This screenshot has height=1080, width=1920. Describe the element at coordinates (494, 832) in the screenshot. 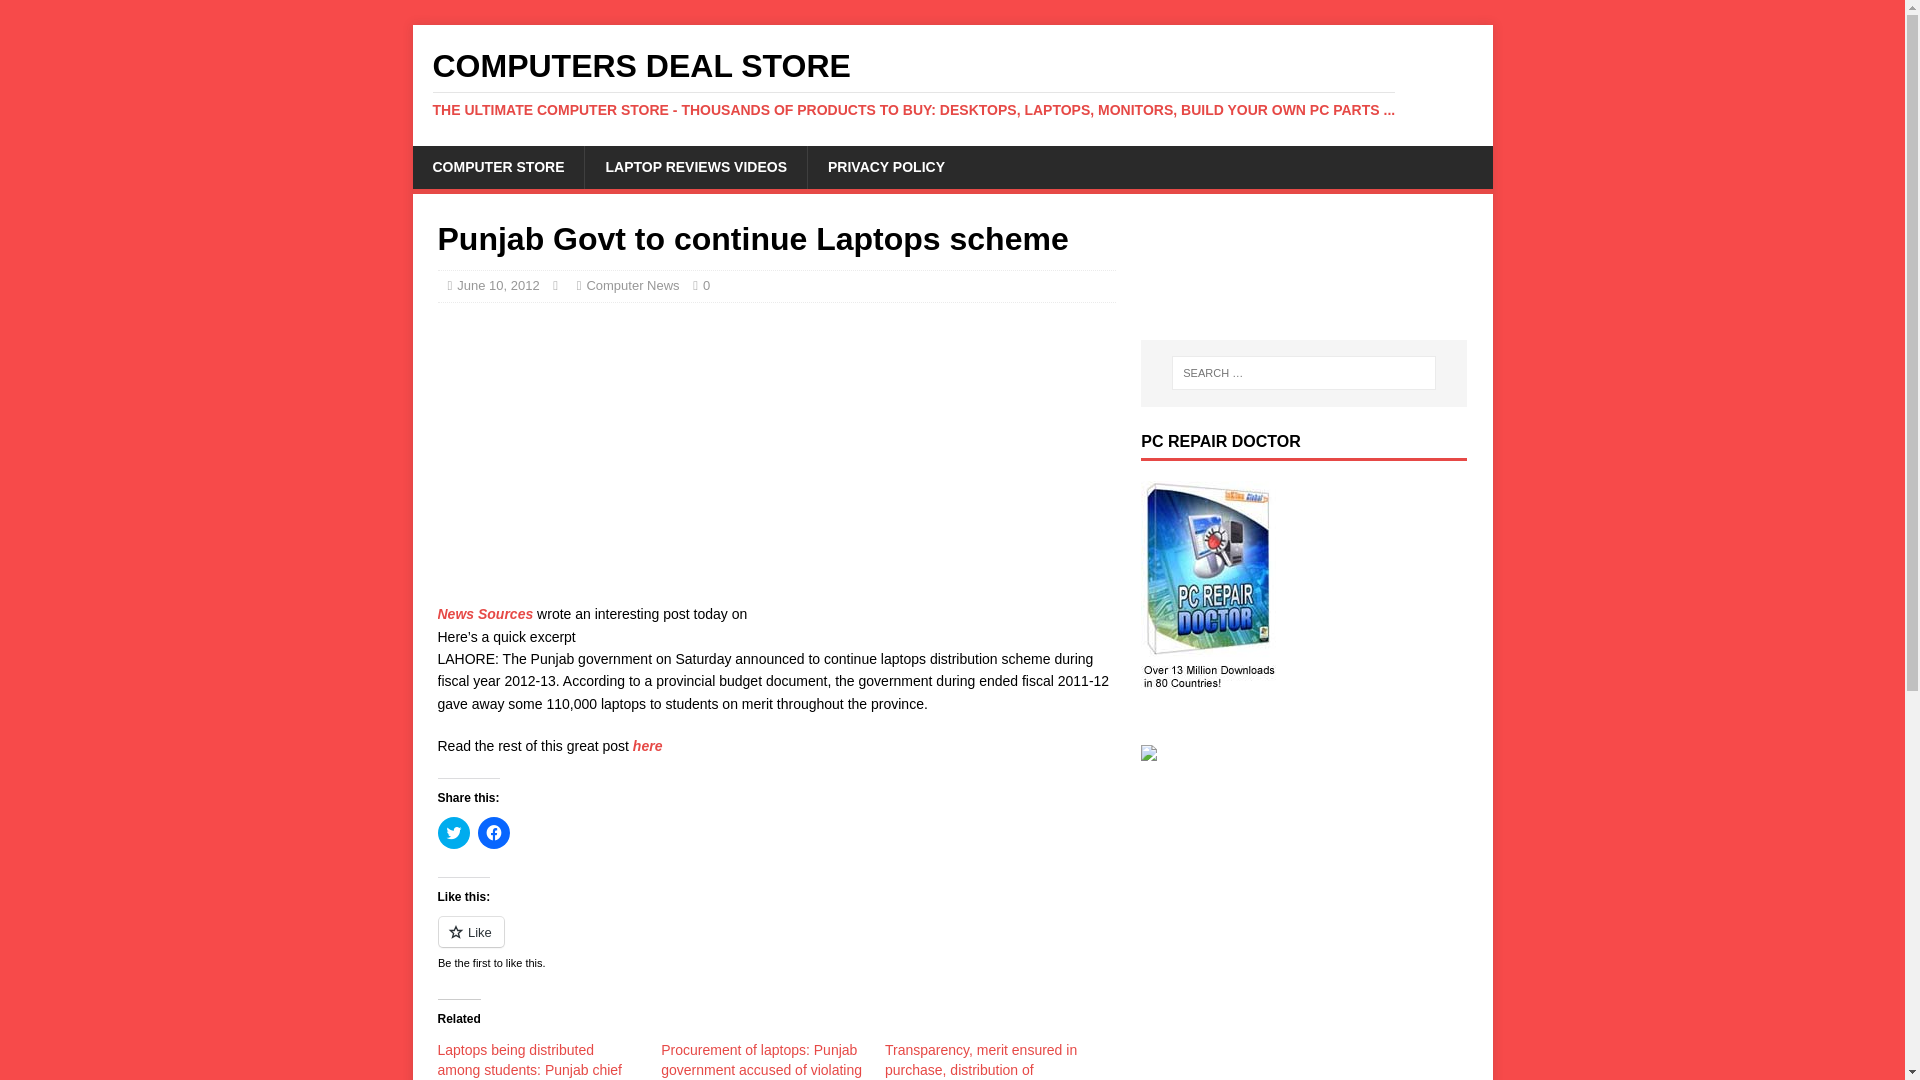

I see `Click to share on Facebook` at that location.